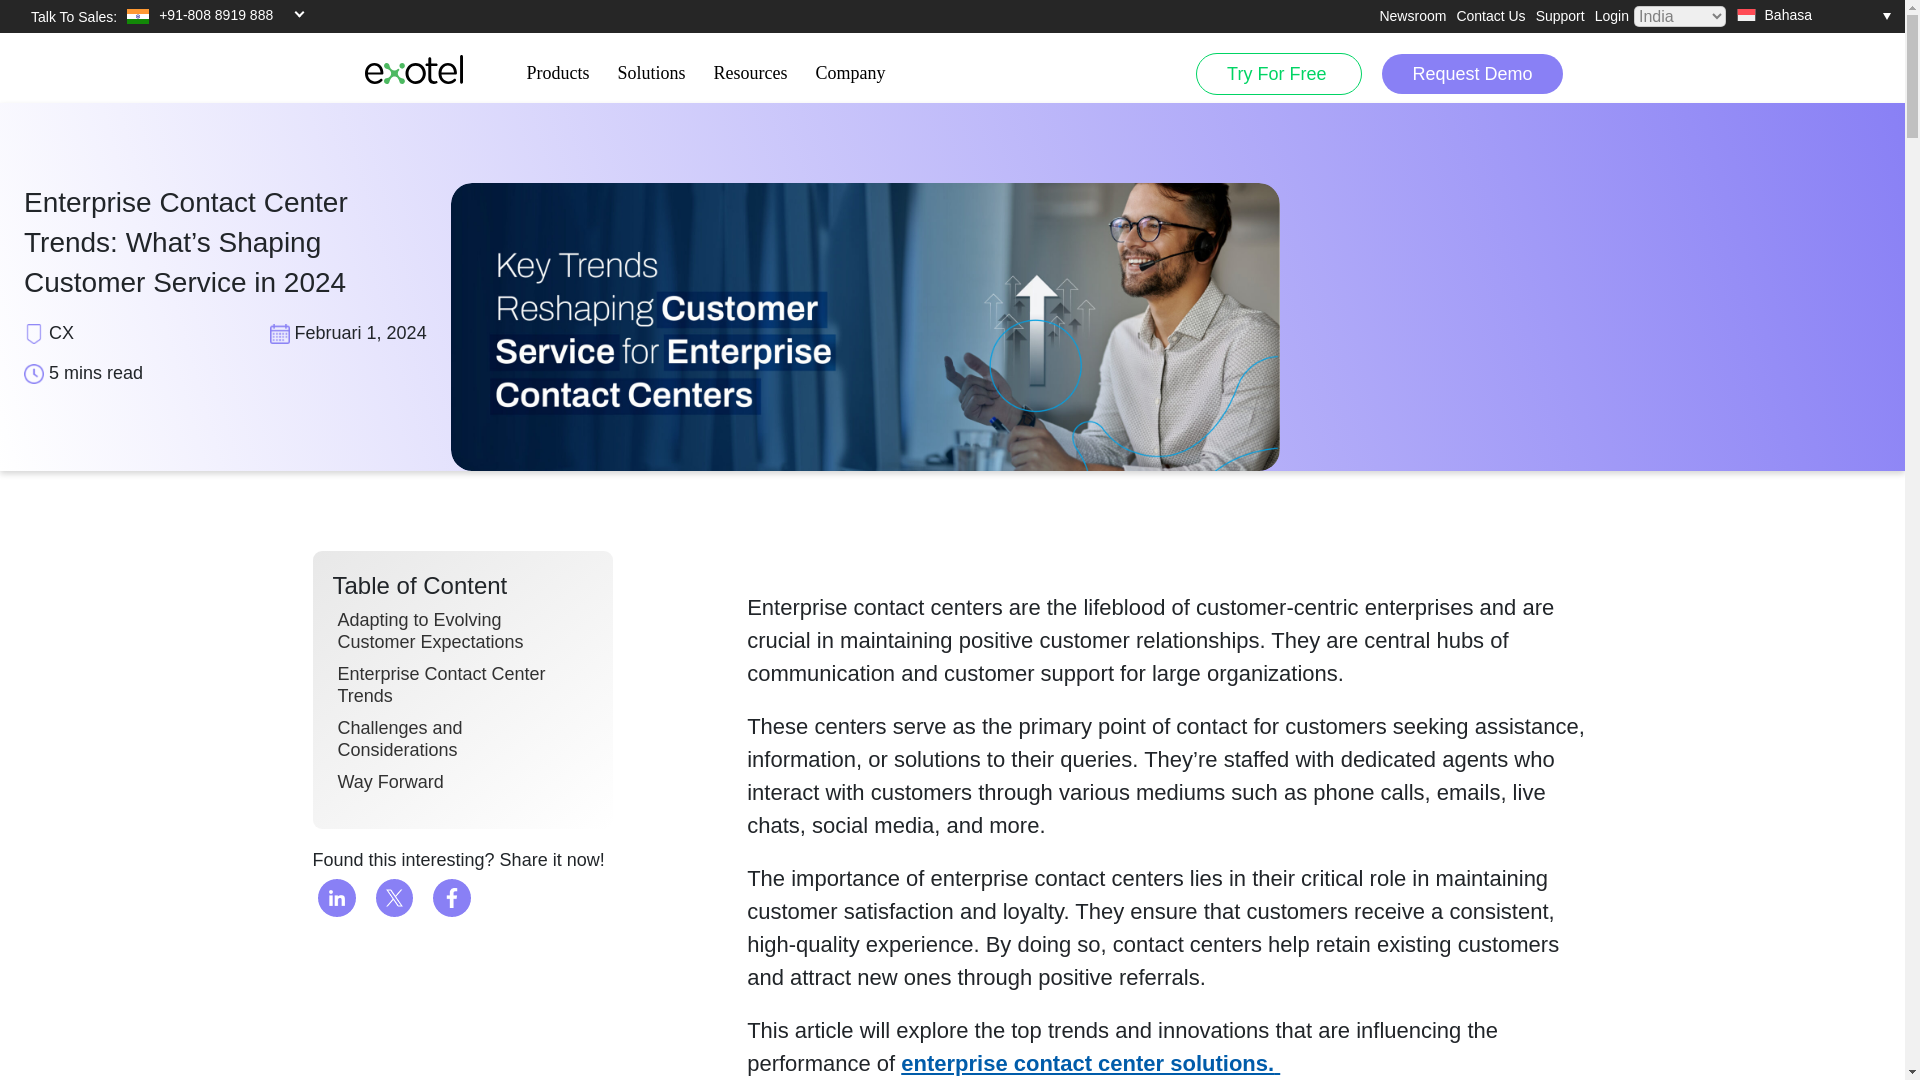 This screenshot has height=1080, width=1920. What do you see at coordinates (1813, 15) in the screenshot?
I see `Bahasa` at bounding box center [1813, 15].